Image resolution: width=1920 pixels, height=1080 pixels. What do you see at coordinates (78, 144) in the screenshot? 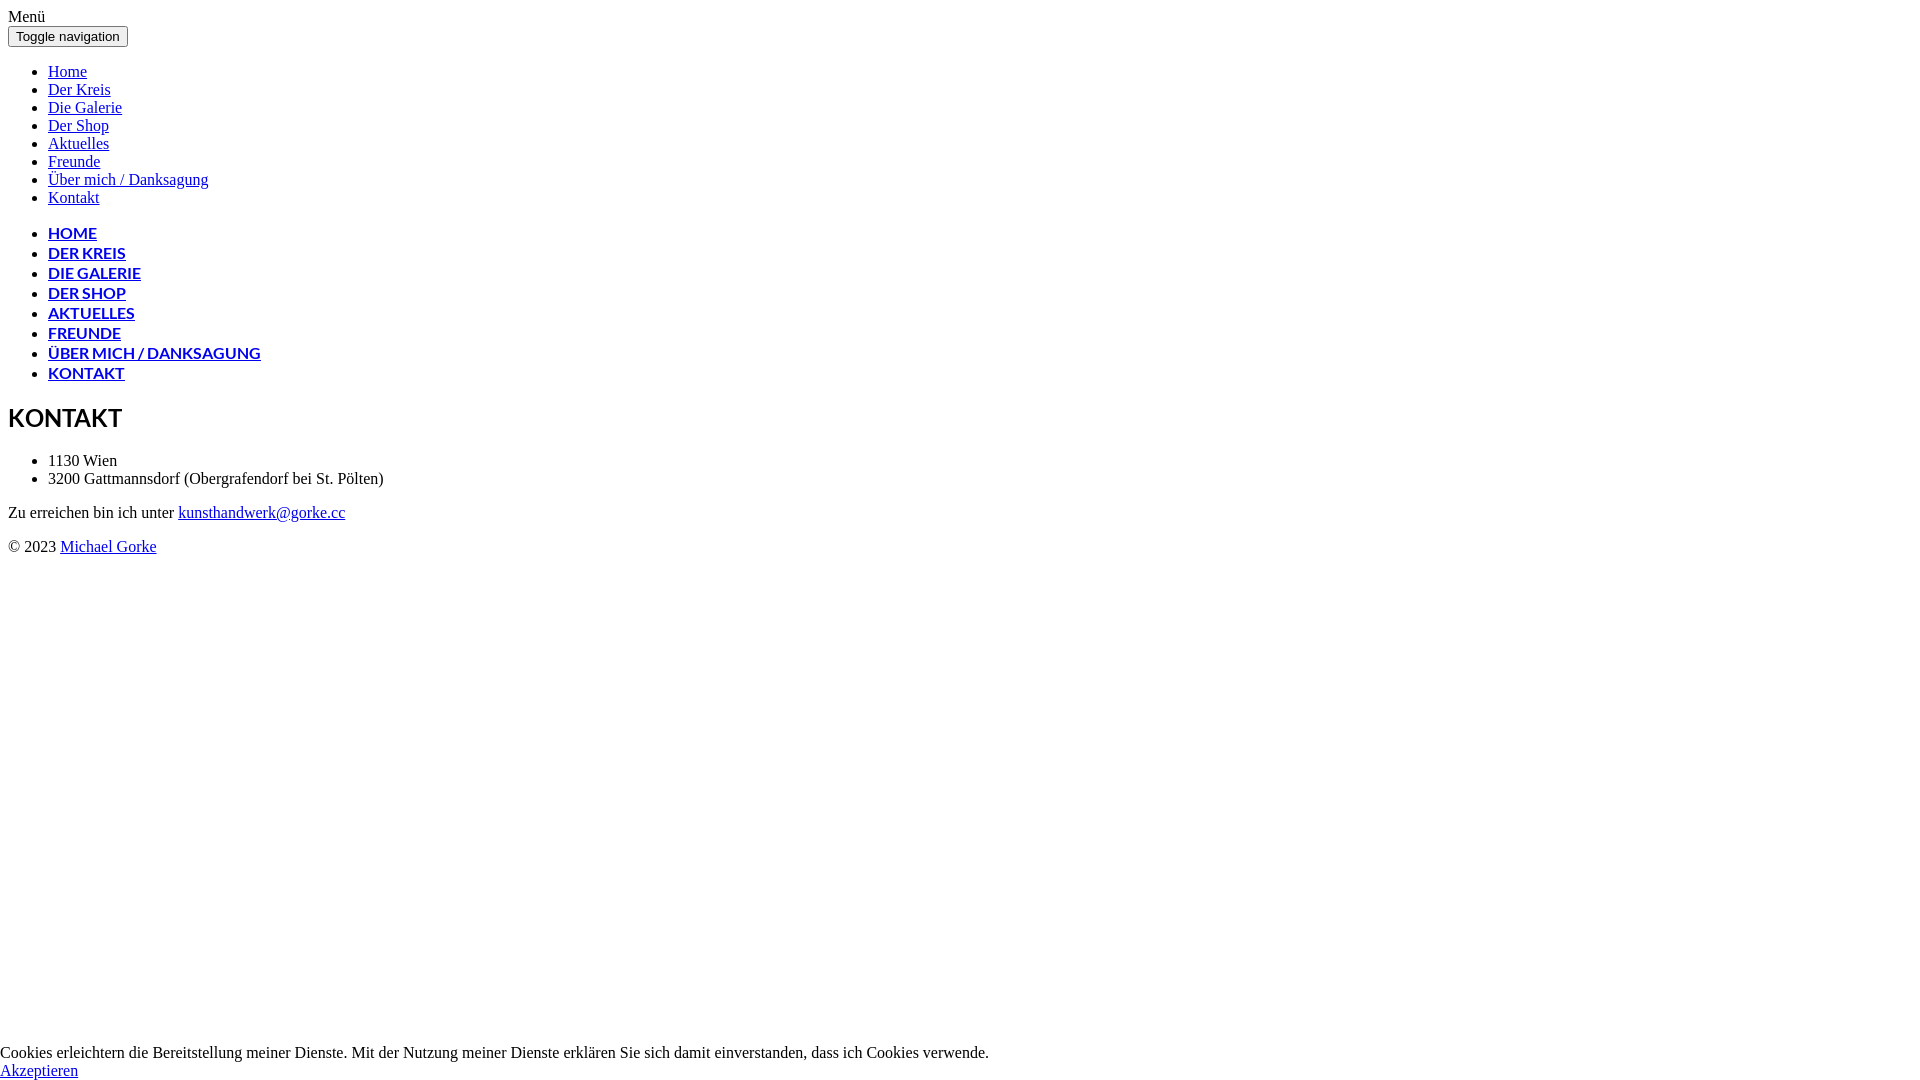
I see `Aktuelles` at bounding box center [78, 144].